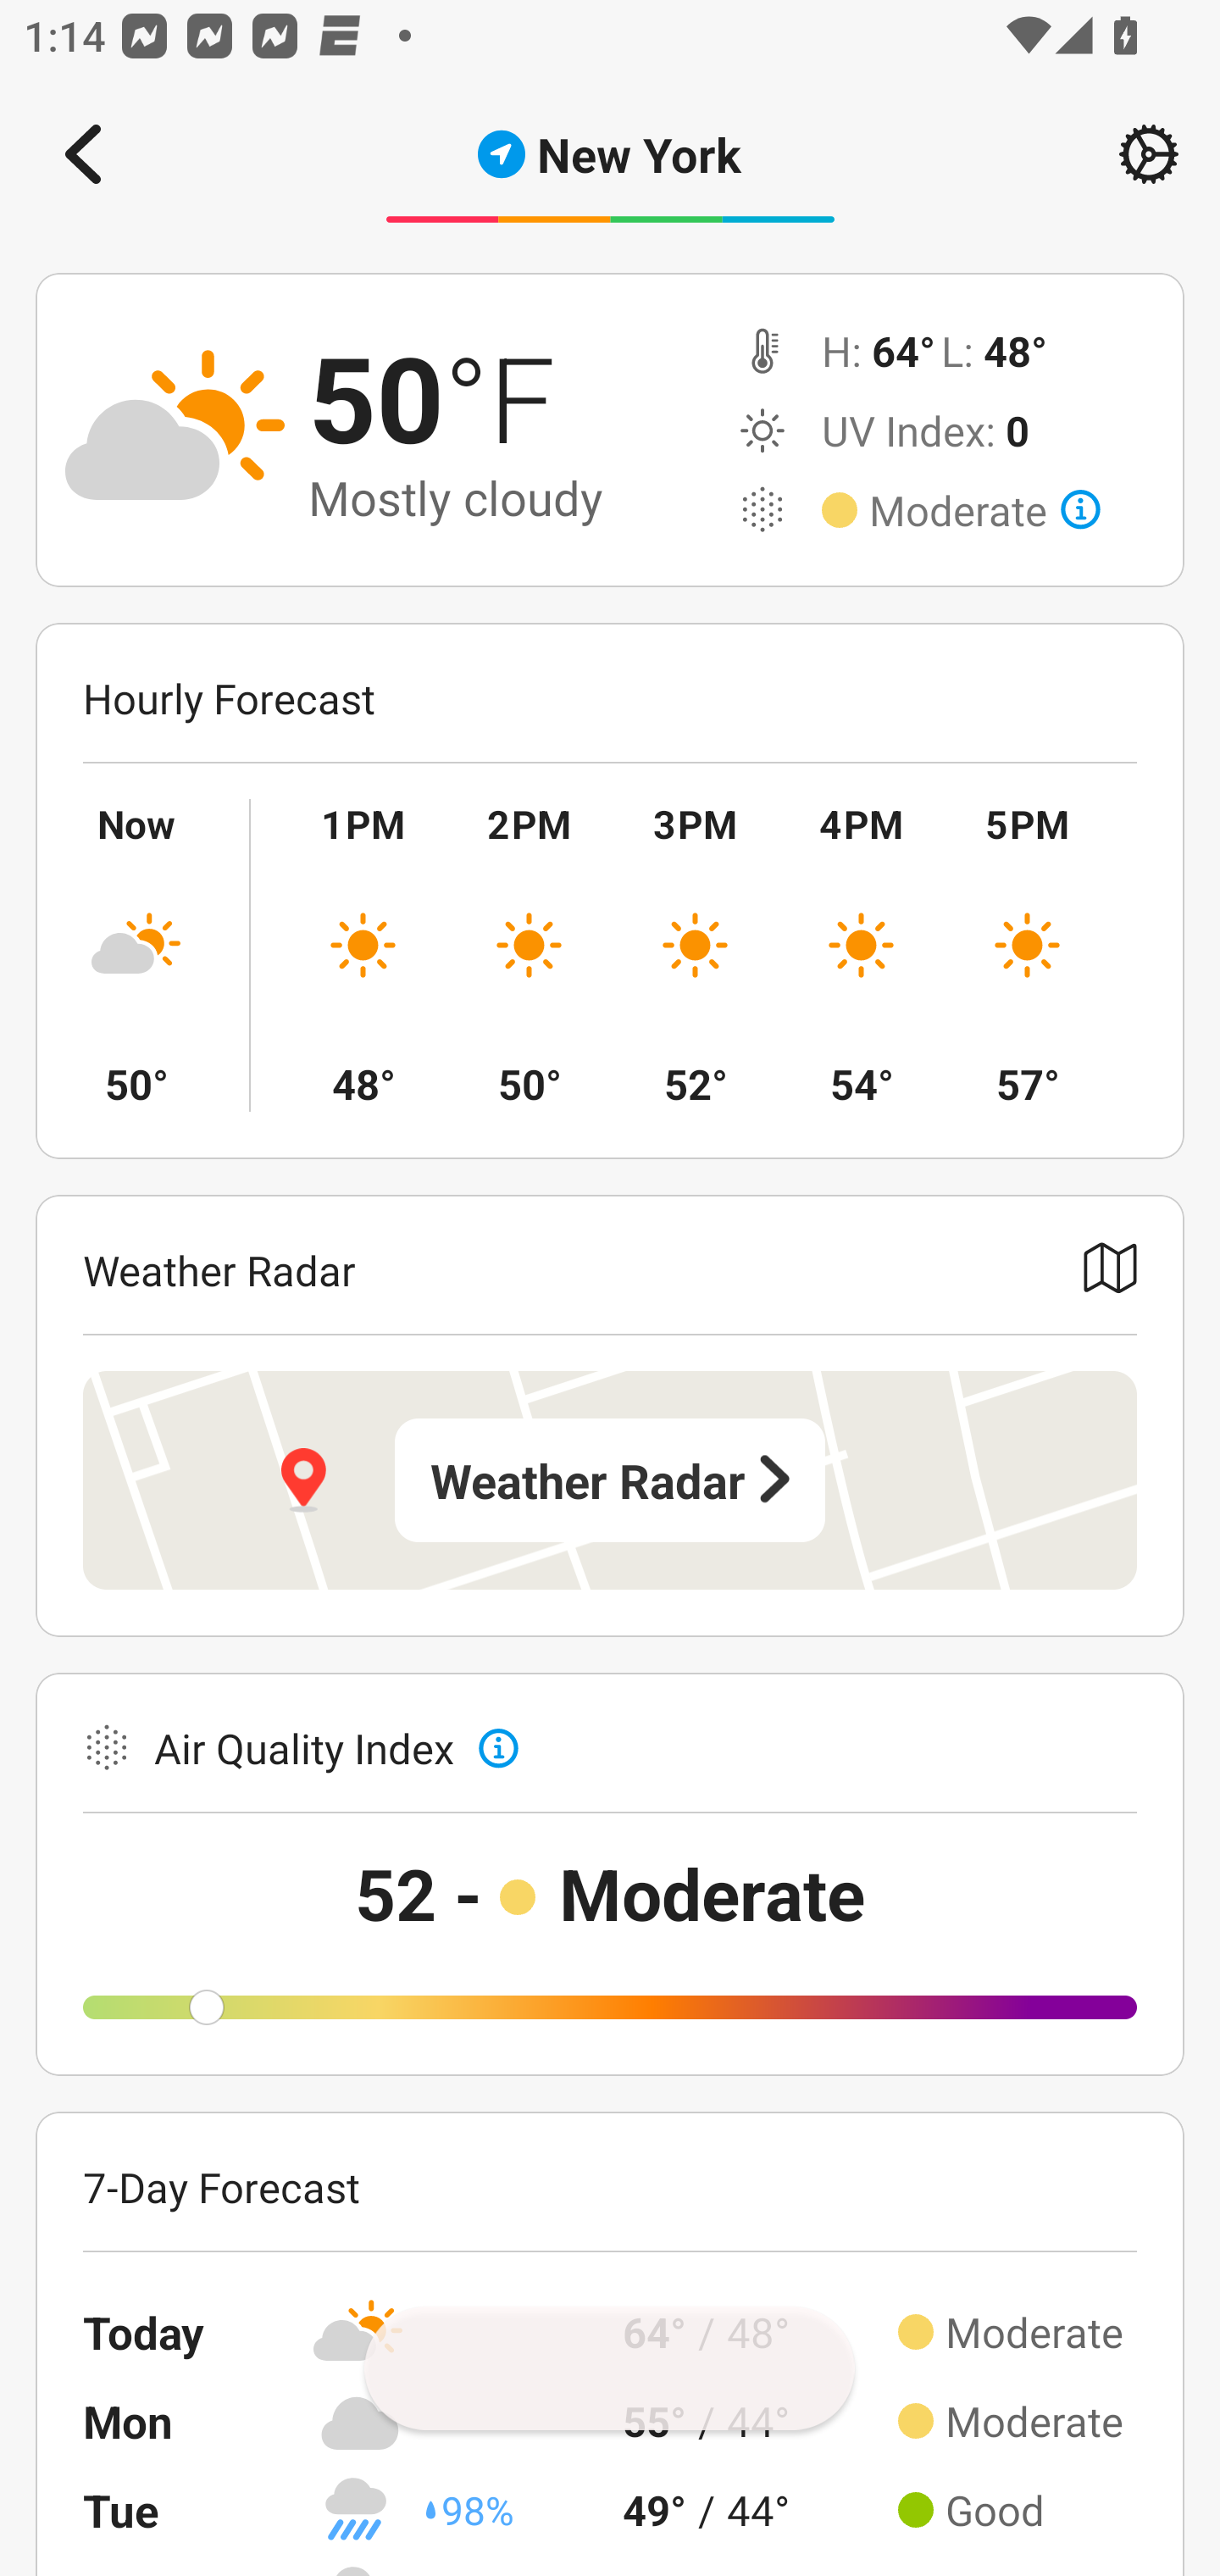  I want to click on Moderate, so click(984, 510).